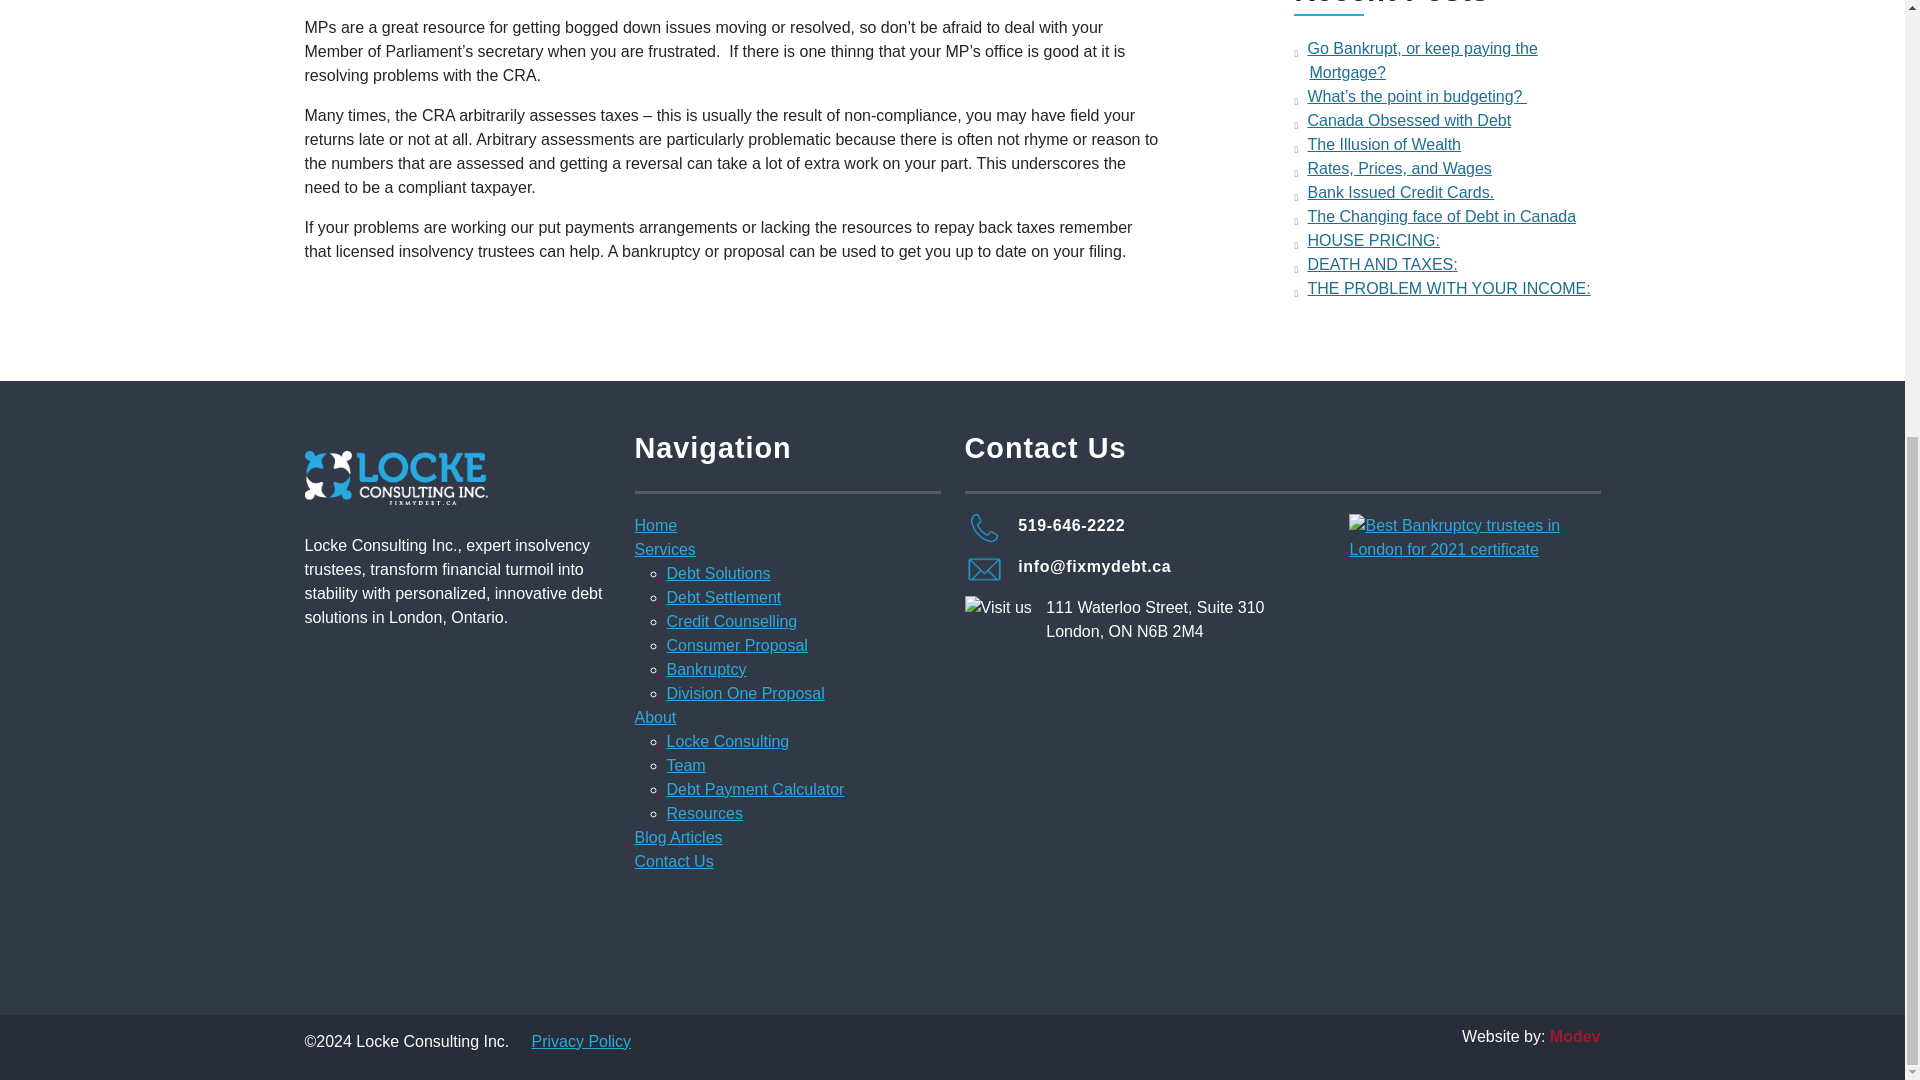  What do you see at coordinates (1400, 192) in the screenshot?
I see `Bank Issued Credit Cards.` at bounding box center [1400, 192].